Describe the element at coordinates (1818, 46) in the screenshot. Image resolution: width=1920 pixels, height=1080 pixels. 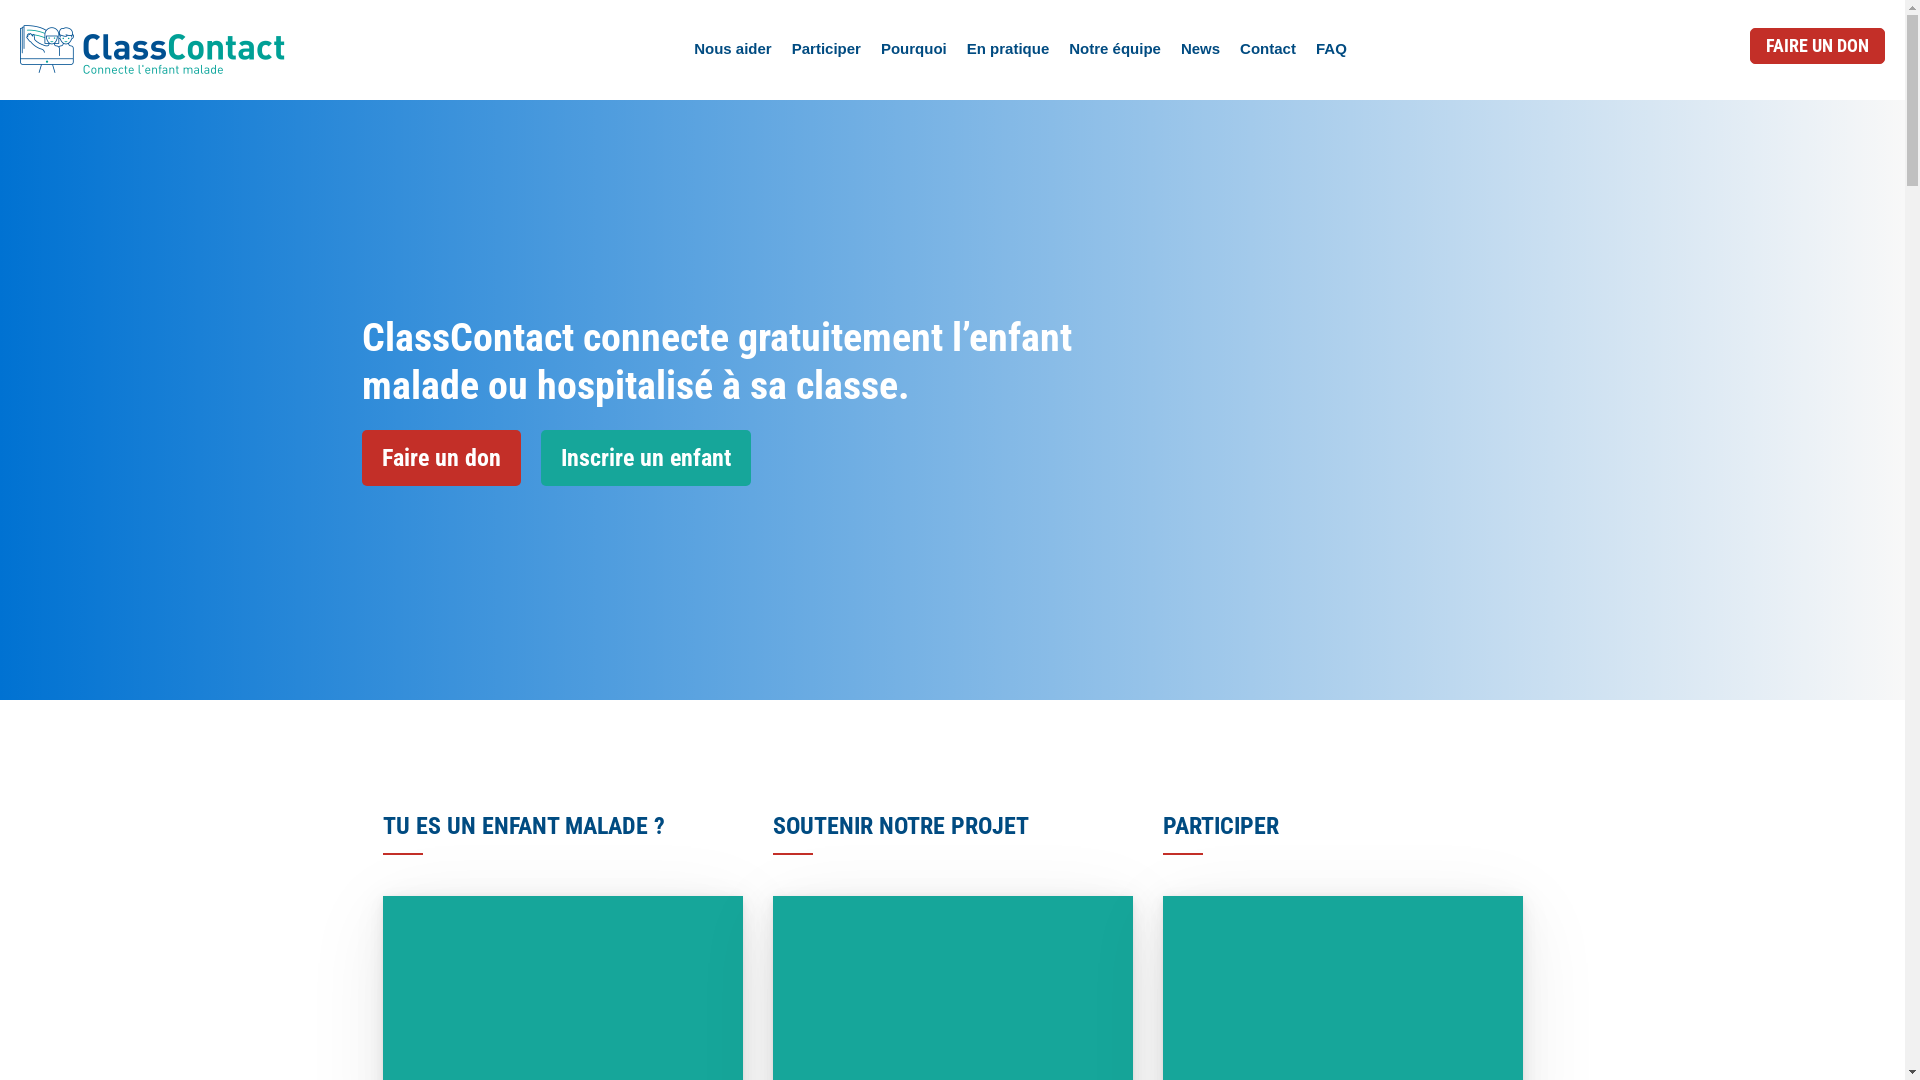
I see `FAIRE UN DON` at that location.